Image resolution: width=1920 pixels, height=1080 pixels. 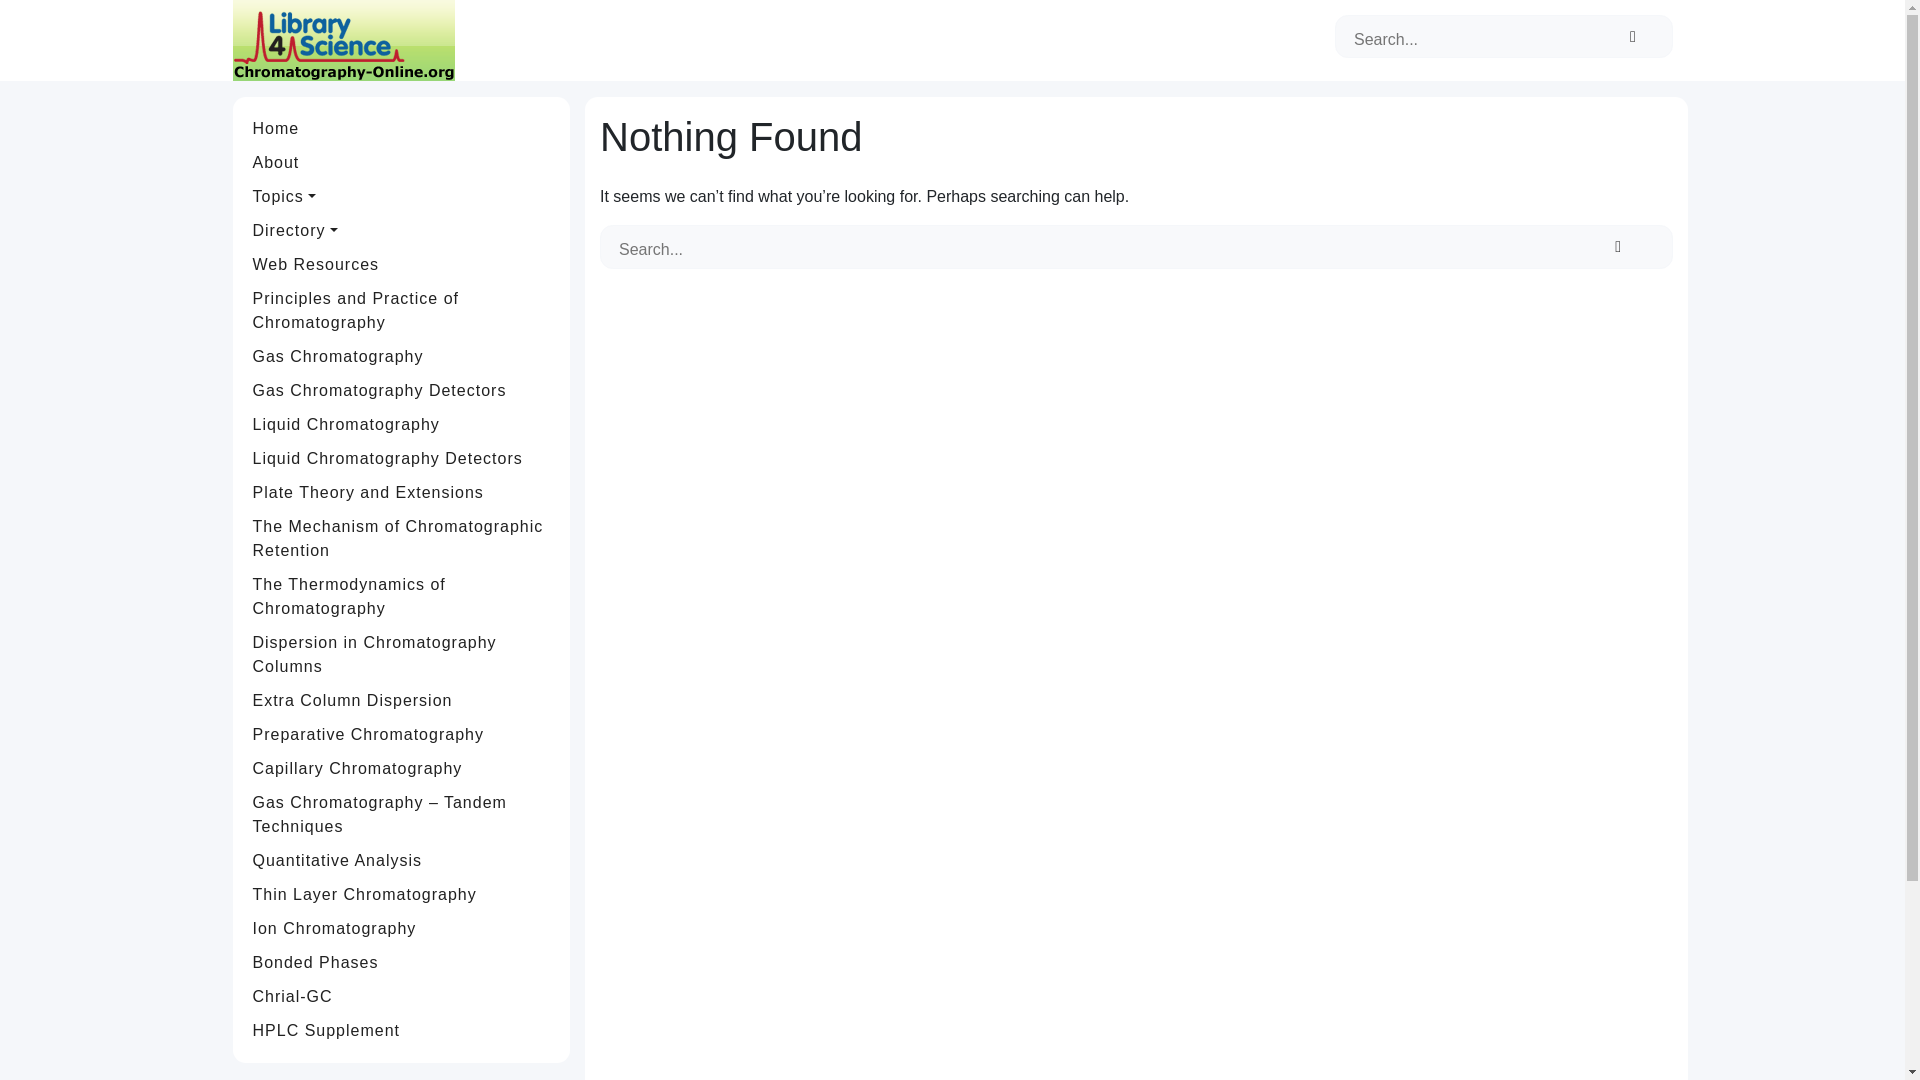 What do you see at coordinates (402, 310) in the screenshot?
I see `Principles and Practice of Chromatography` at bounding box center [402, 310].